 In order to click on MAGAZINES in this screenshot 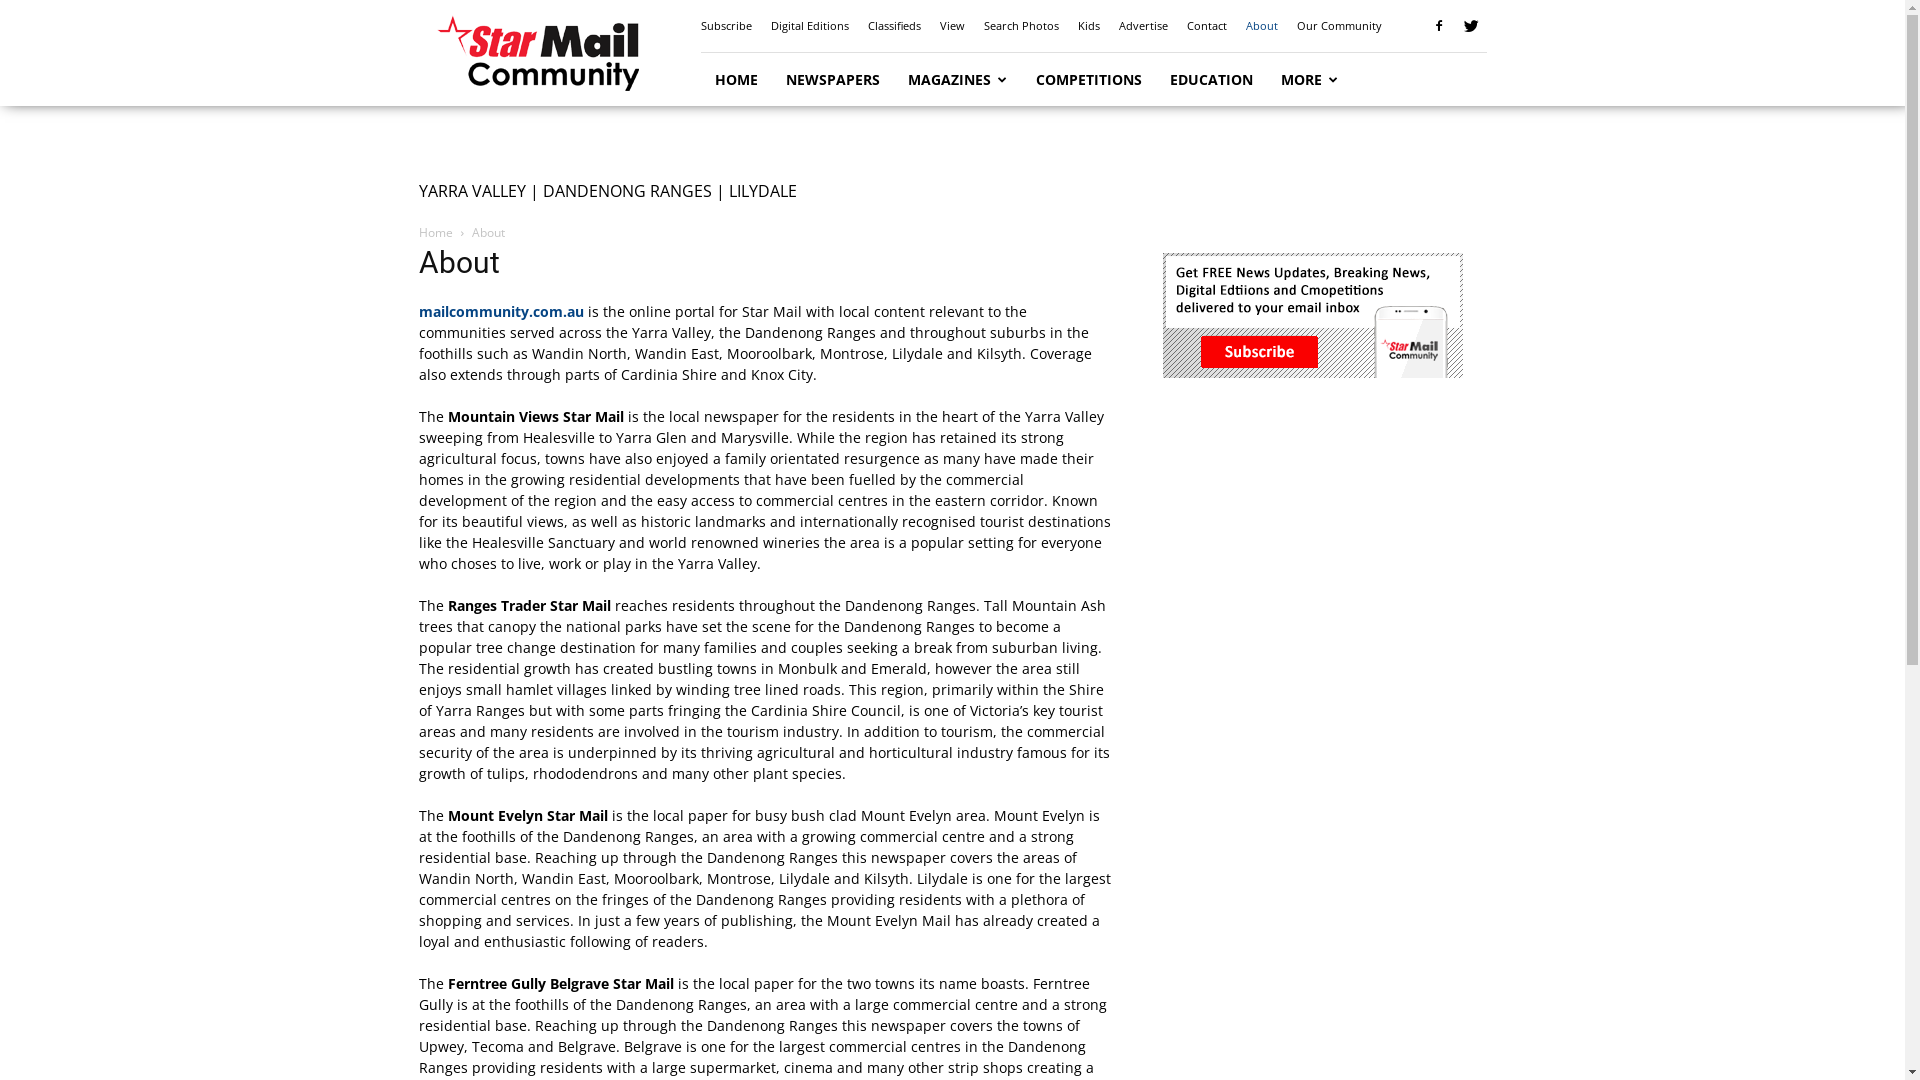, I will do `click(958, 80)`.